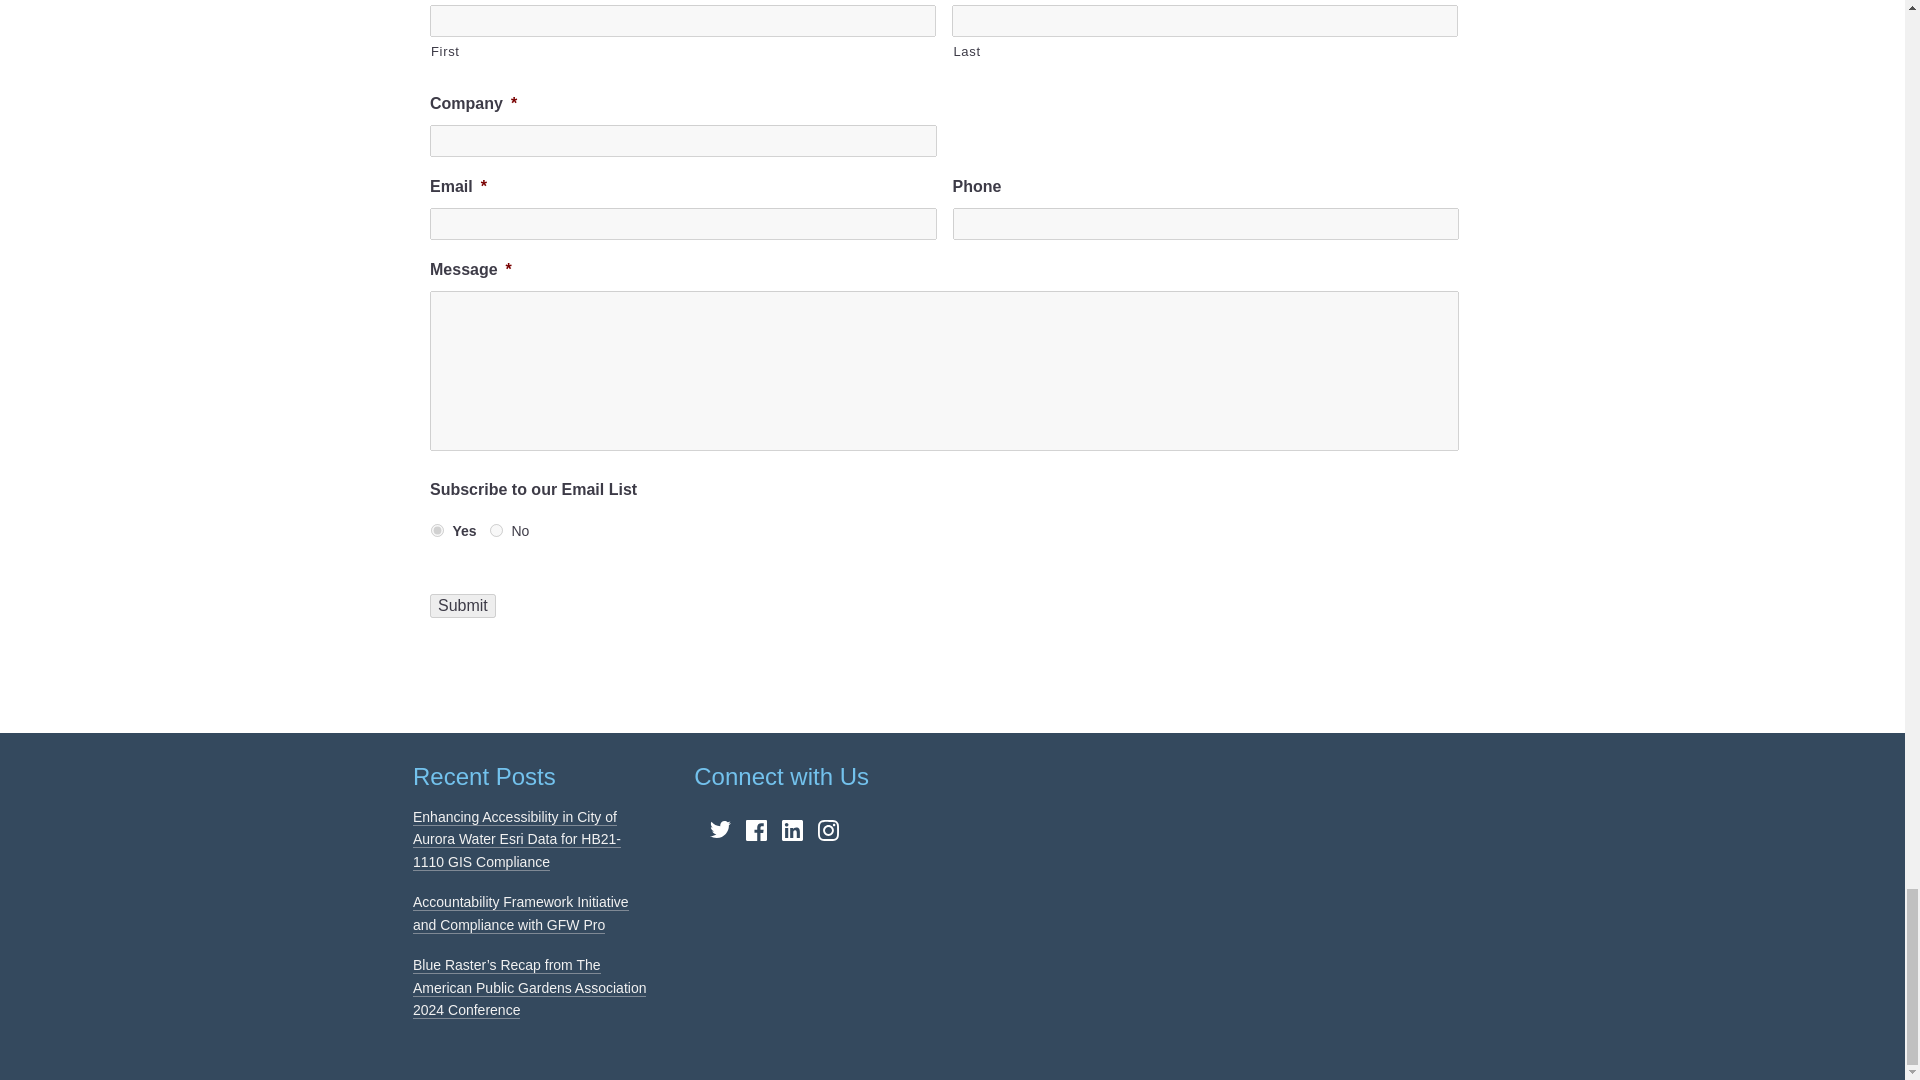 This screenshot has width=1920, height=1080. What do you see at coordinates (496, 530) in the screenshot?
I see `No` at bounding box center [496, 530].